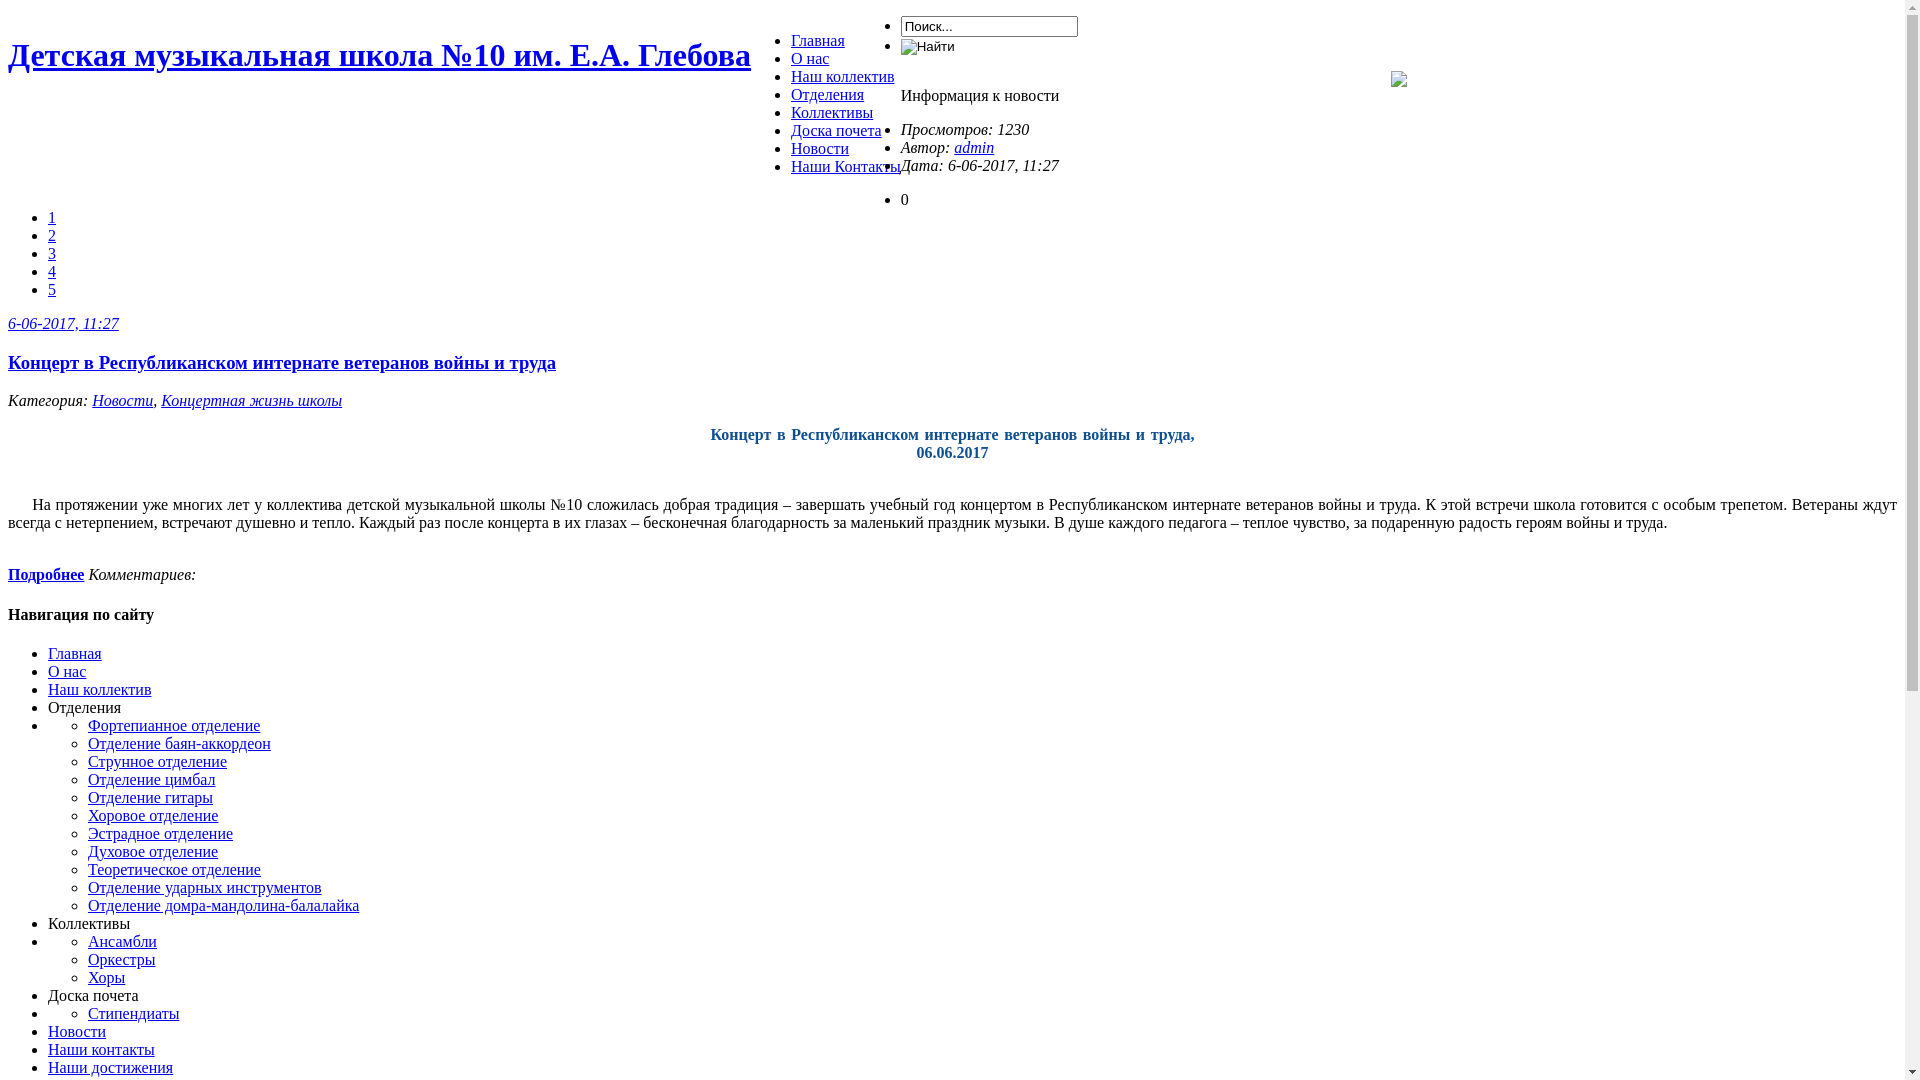  I want to click on 4, so click(52, 272).